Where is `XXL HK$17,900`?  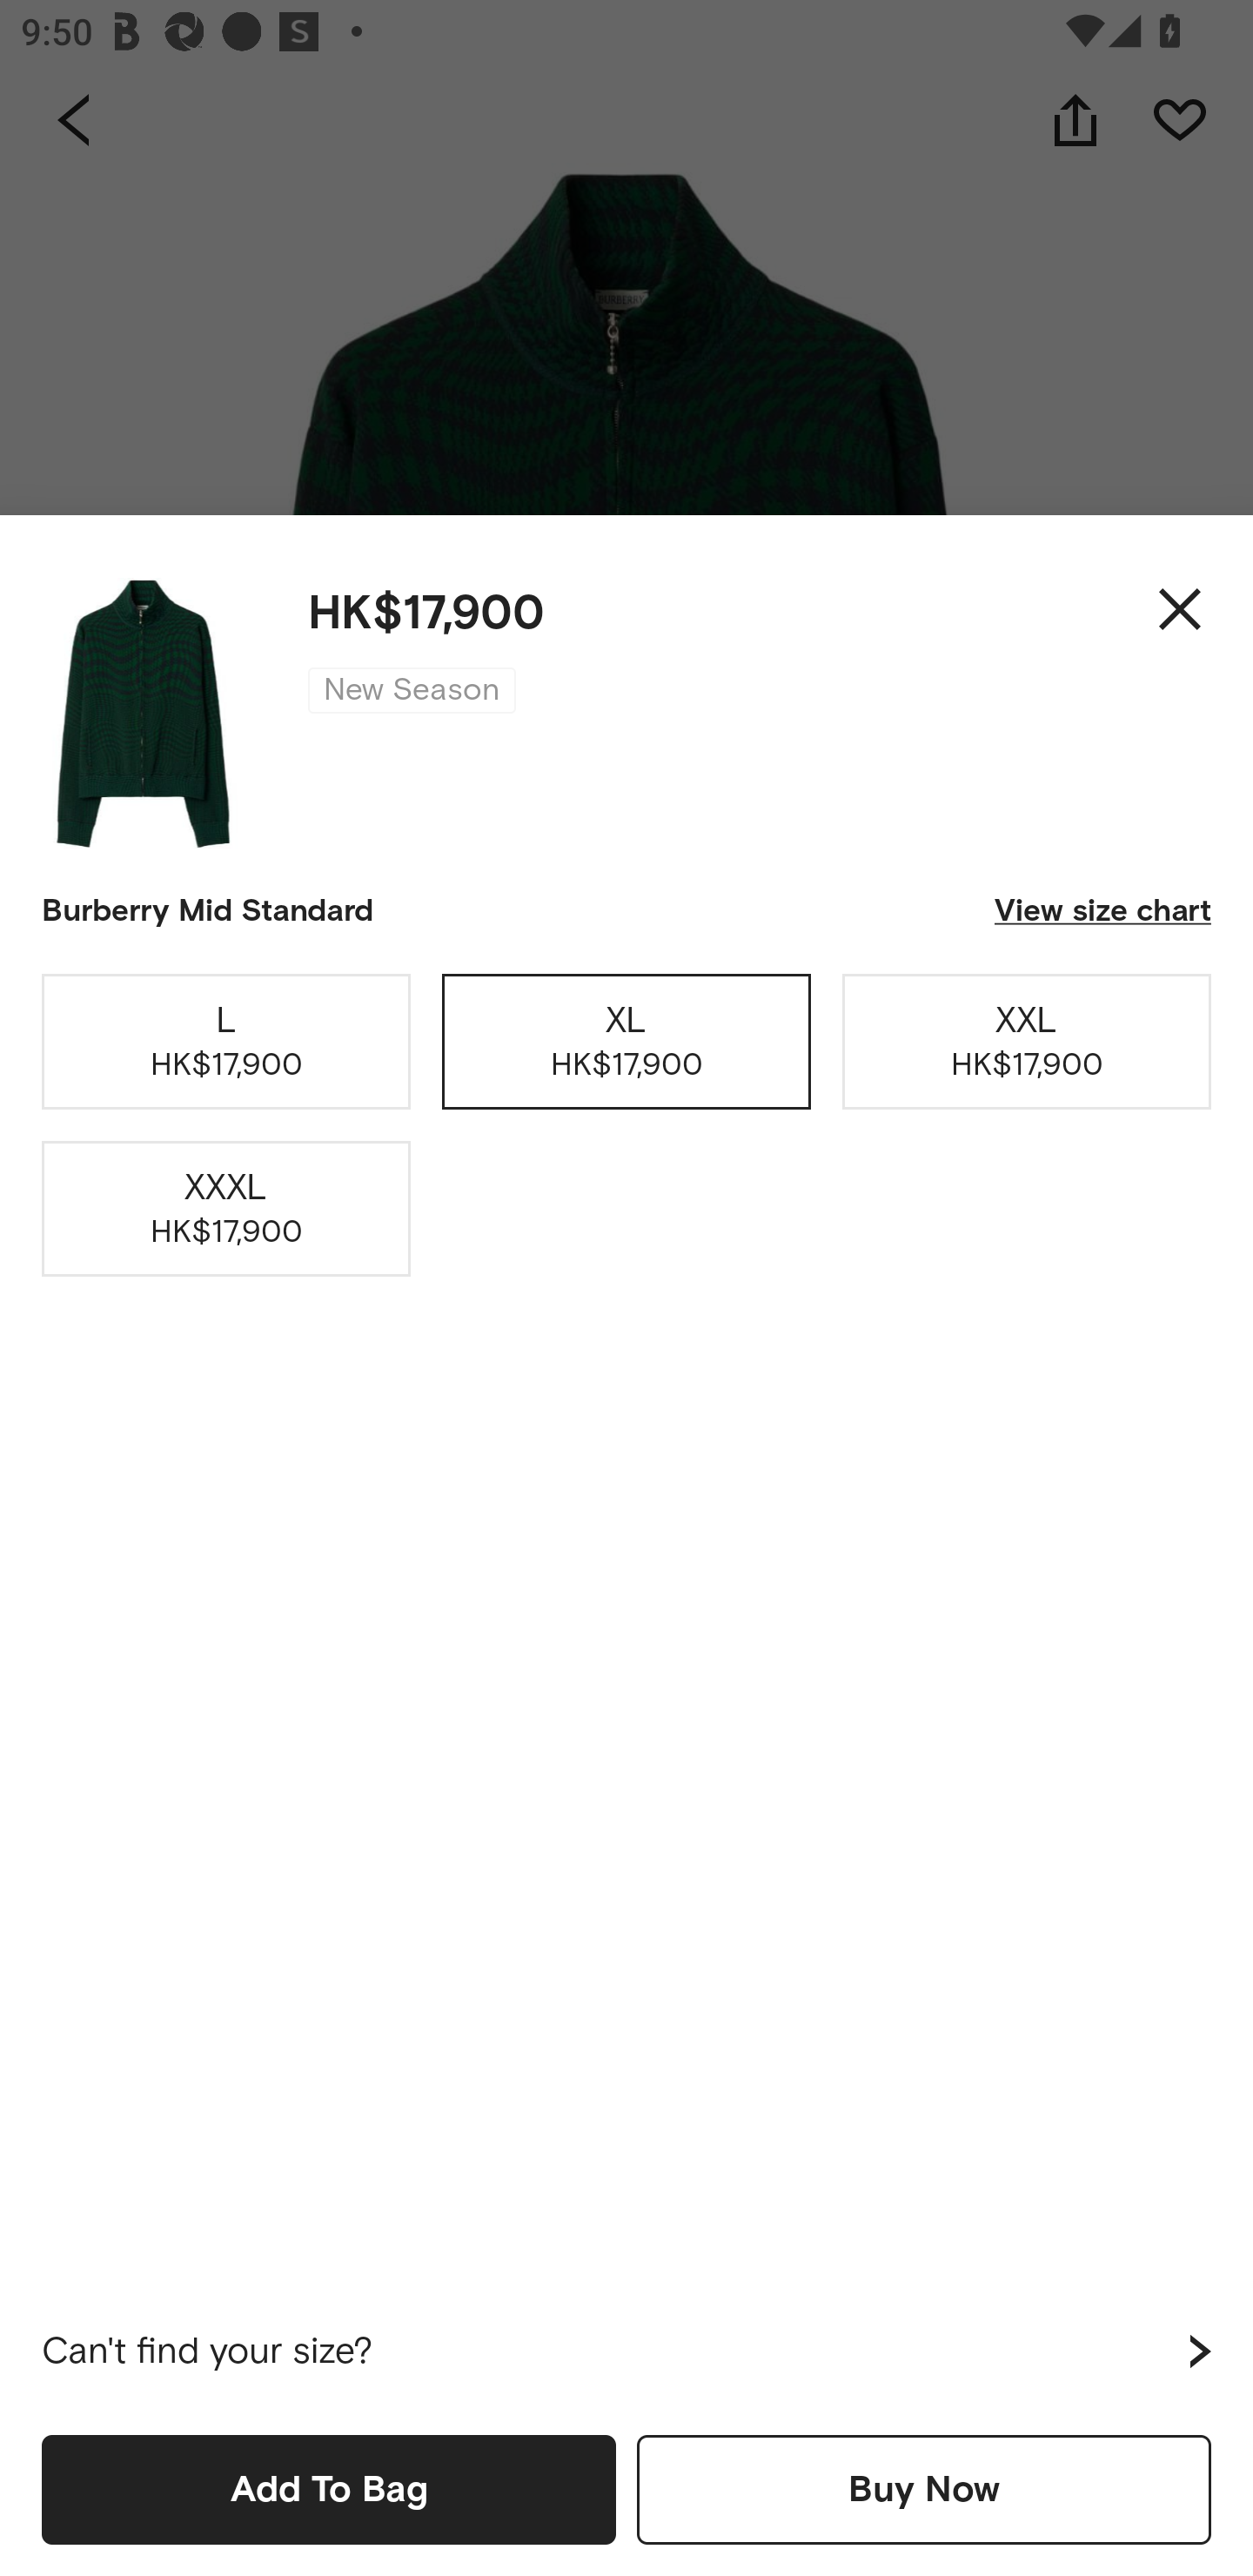 XXL HK$17,900 is located at coordinates (1027, 1041).